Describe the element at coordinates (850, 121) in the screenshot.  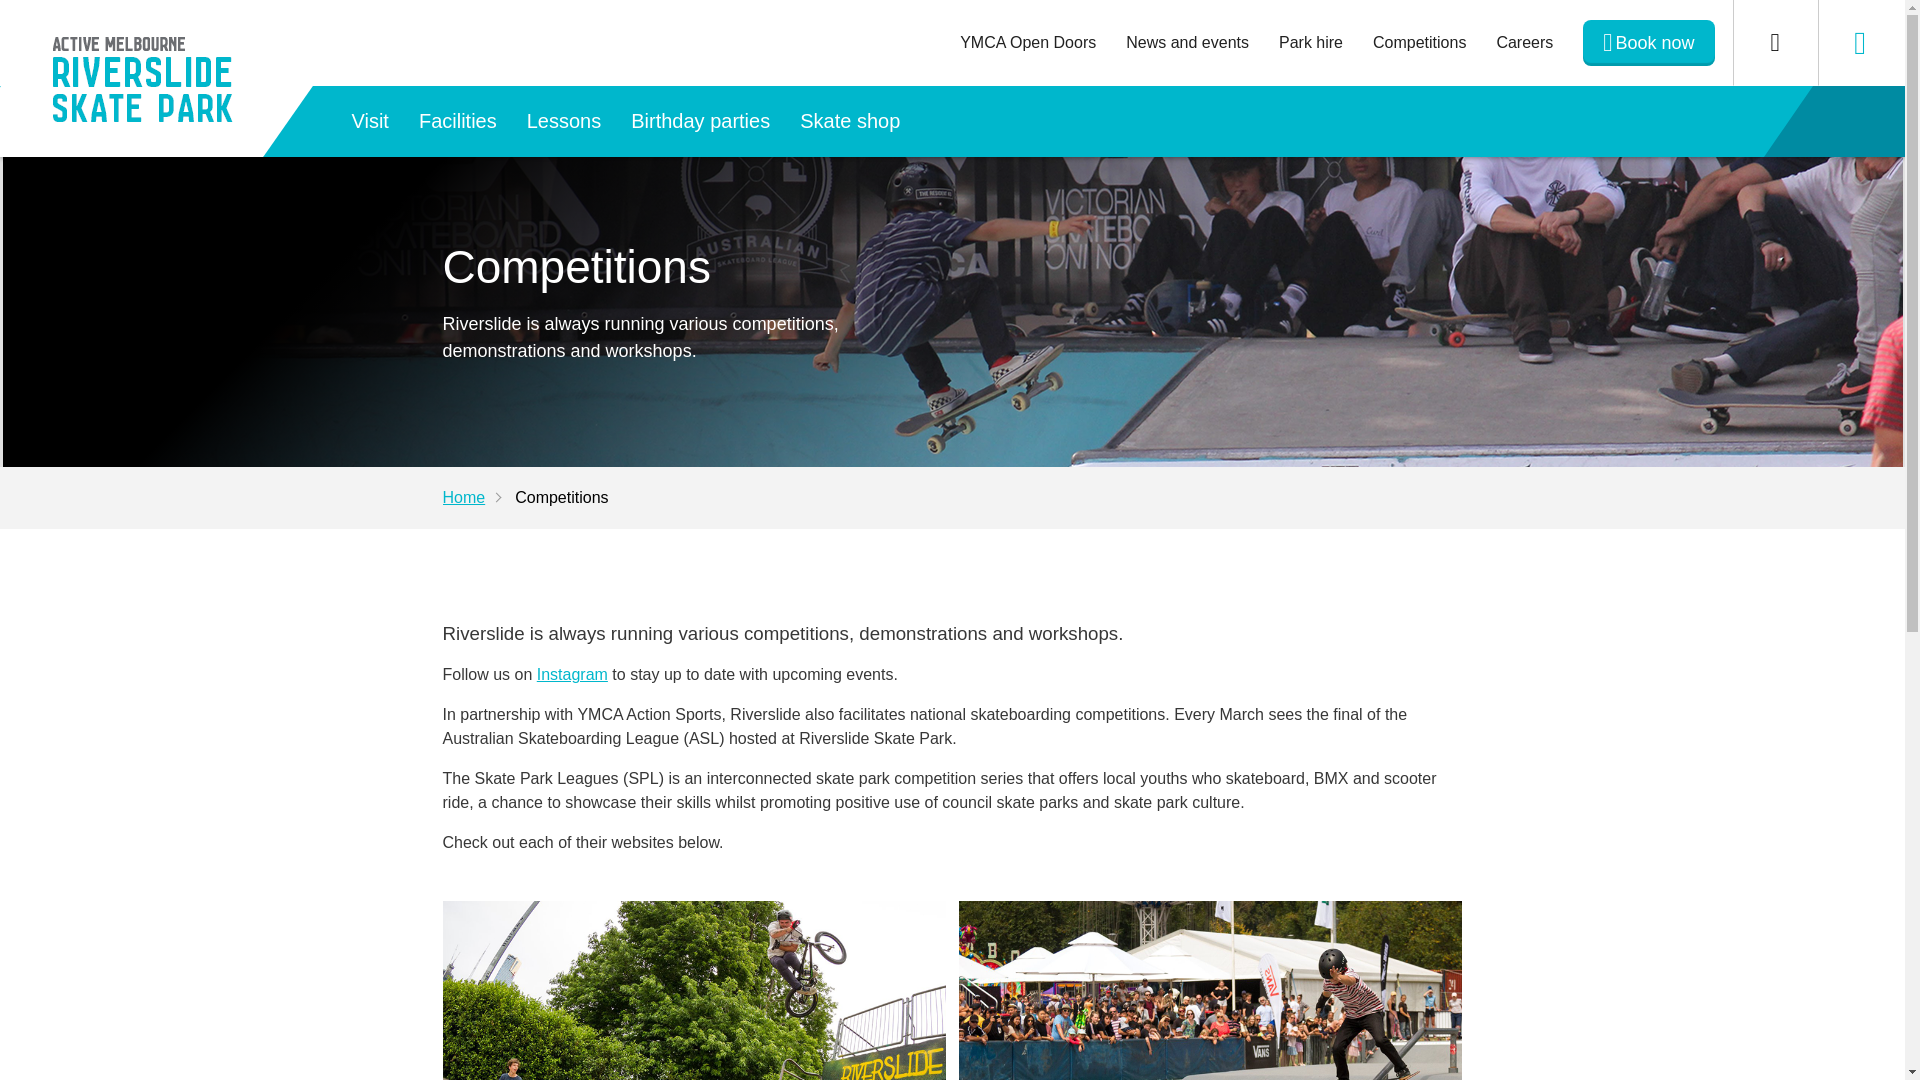
I see `Skate shop` at that location.